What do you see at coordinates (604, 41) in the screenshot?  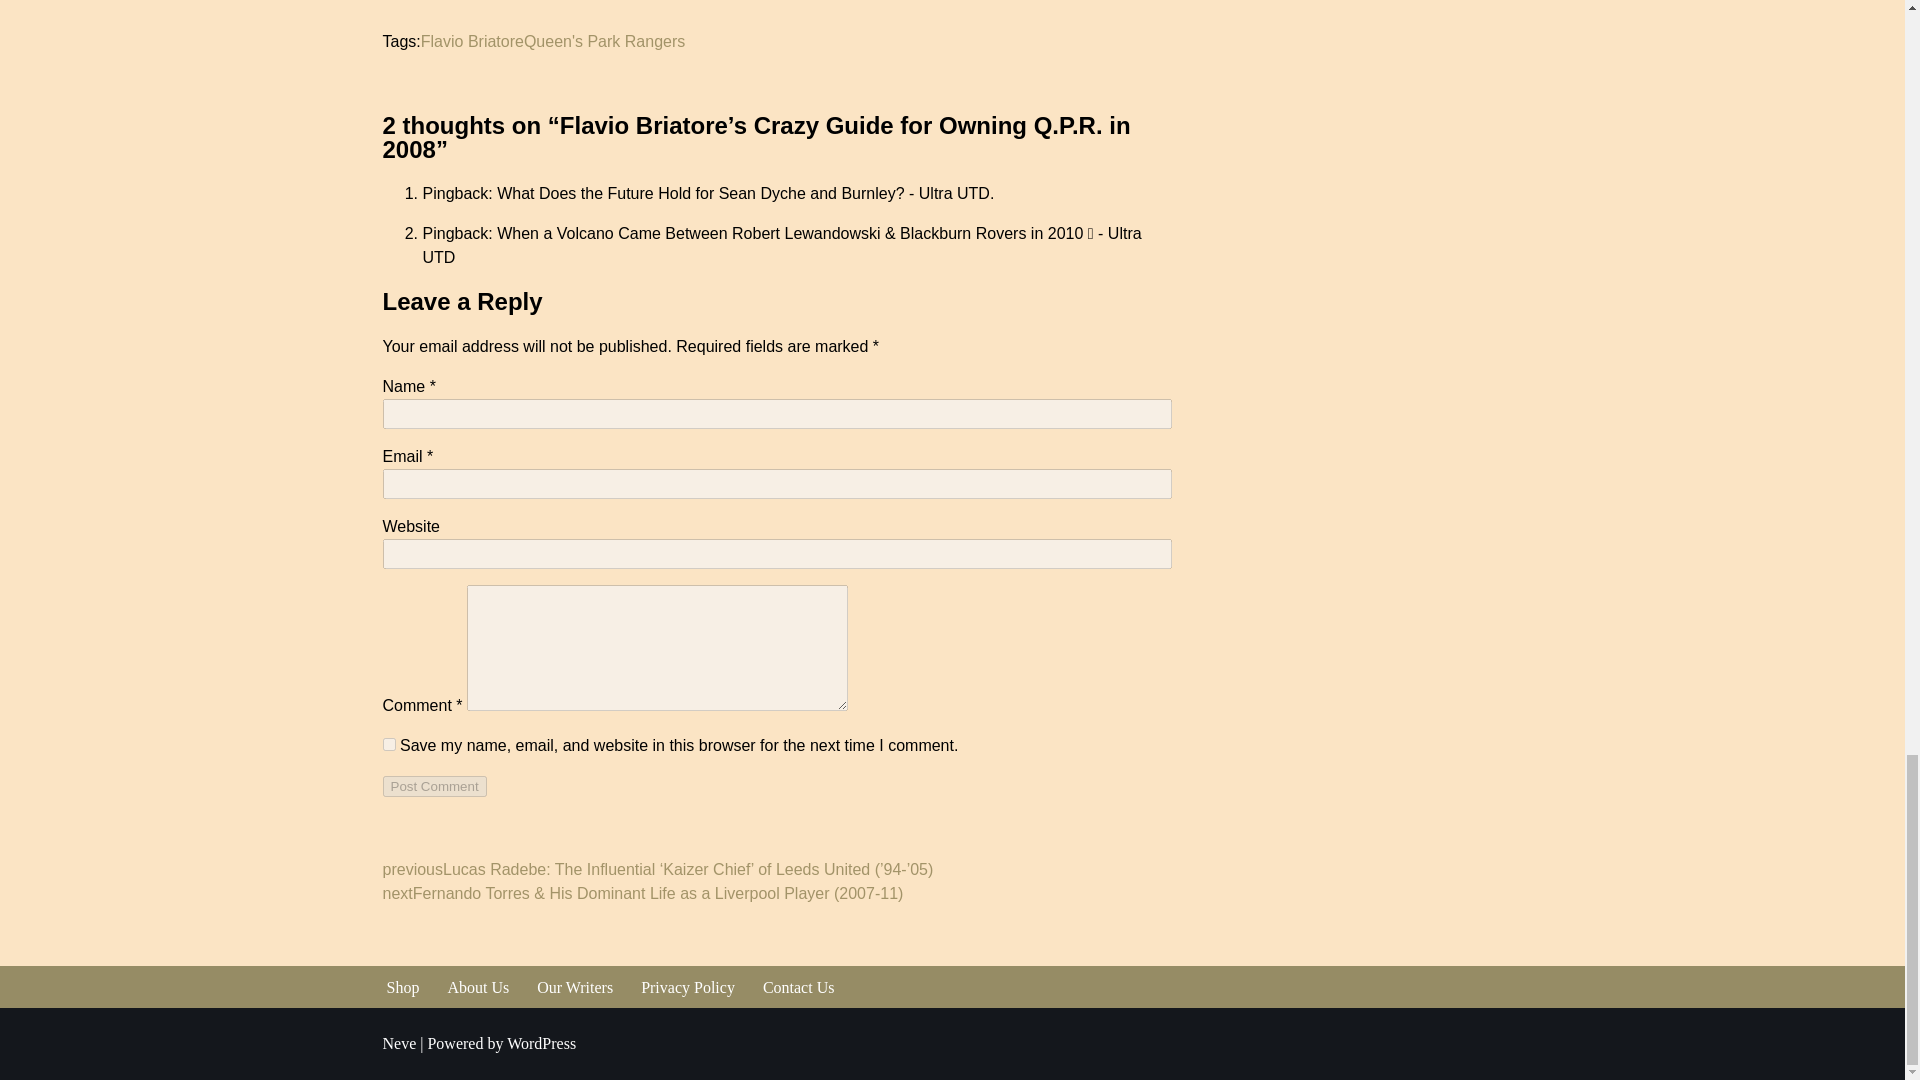 I see `Queen's Park Rangers` at bounding box center [604, 41].